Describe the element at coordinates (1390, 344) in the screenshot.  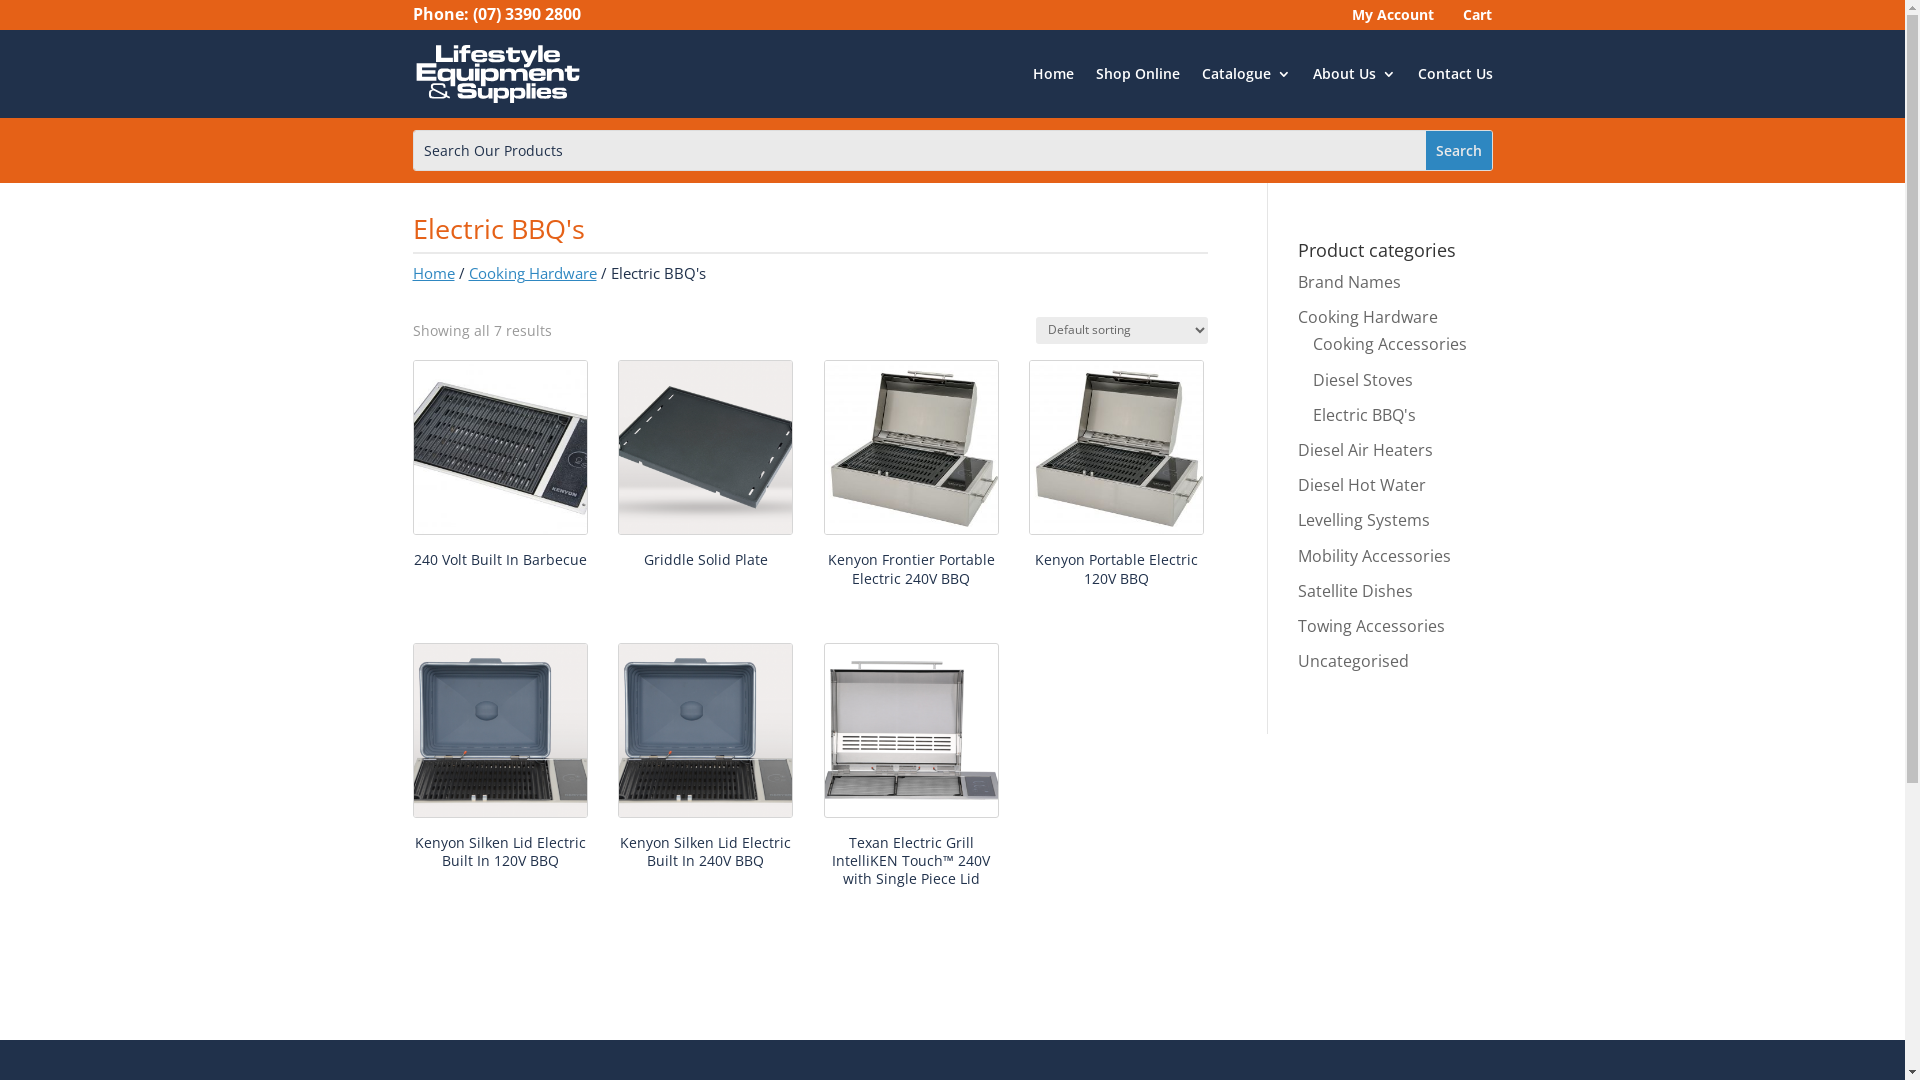
I see `Cooking Accessories` at that location.